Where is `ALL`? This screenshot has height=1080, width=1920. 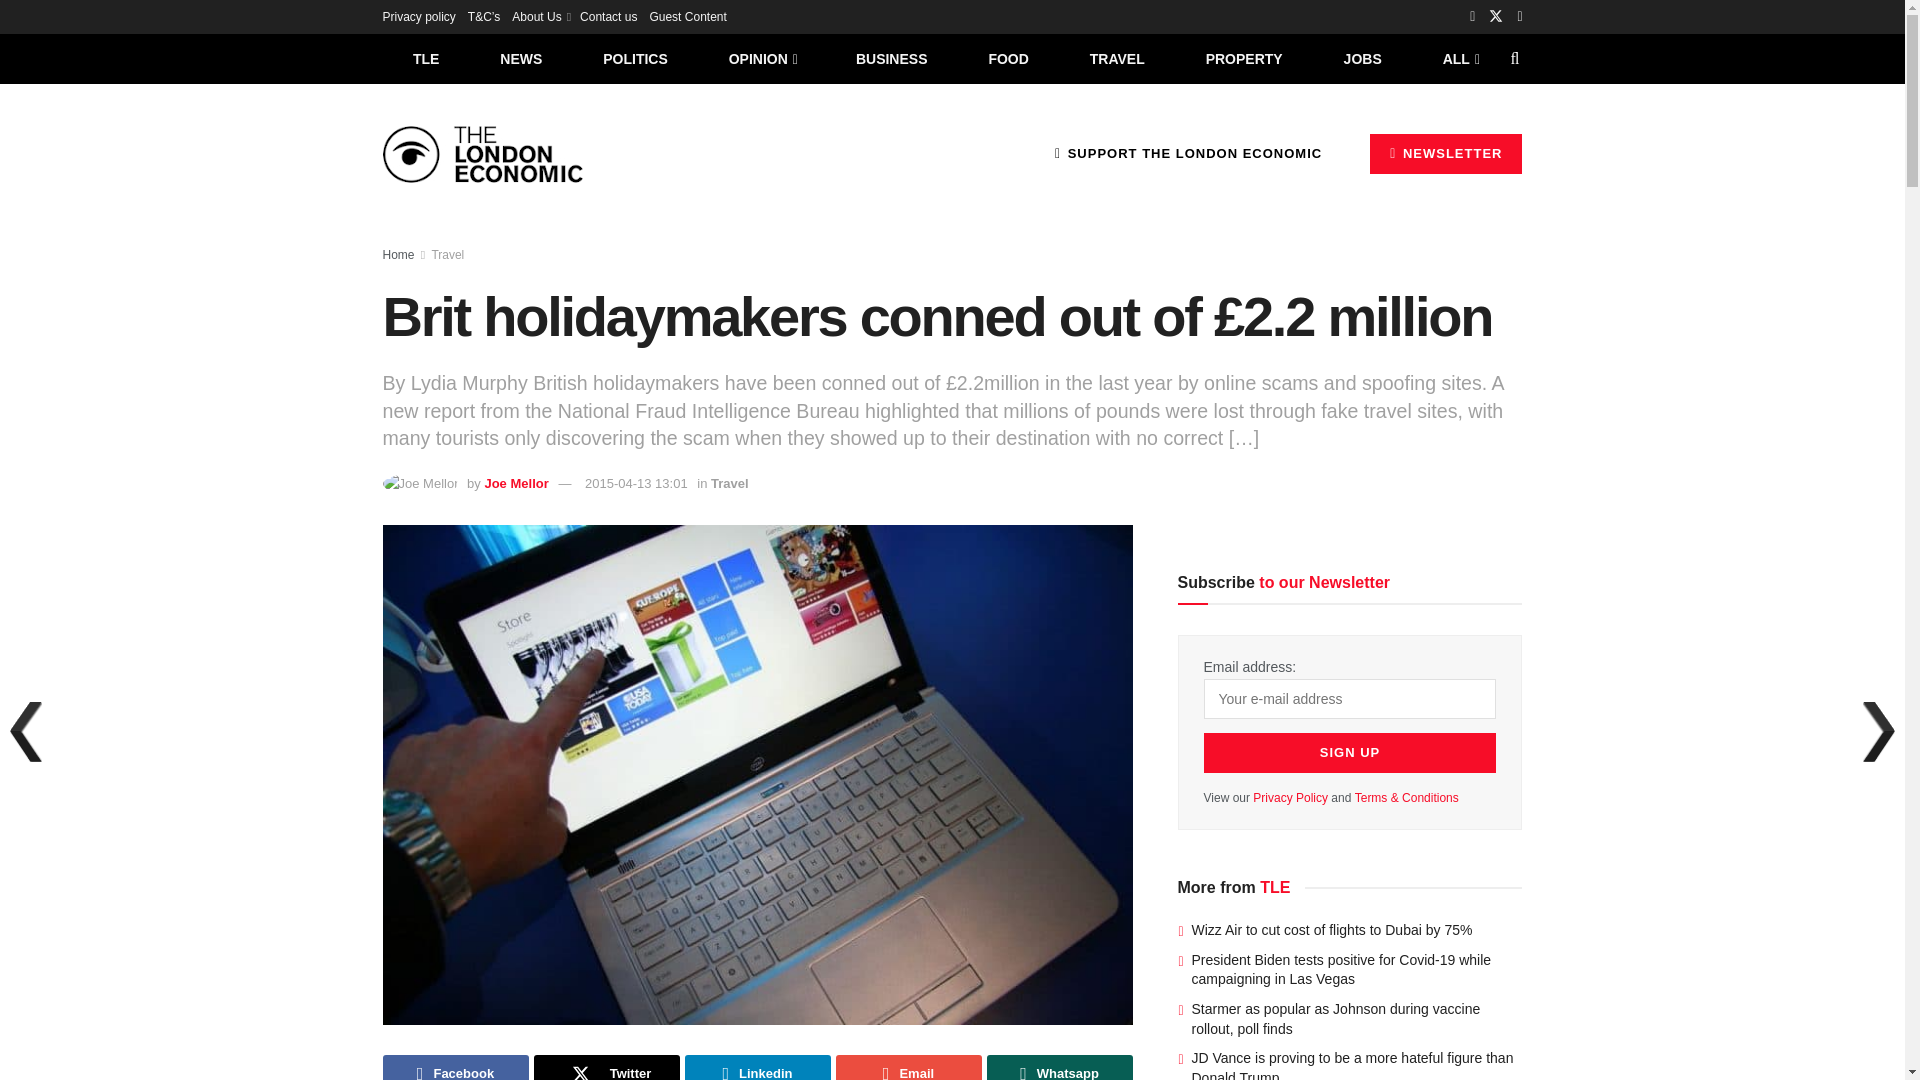 ALL is located at coordinates (1459, 58).